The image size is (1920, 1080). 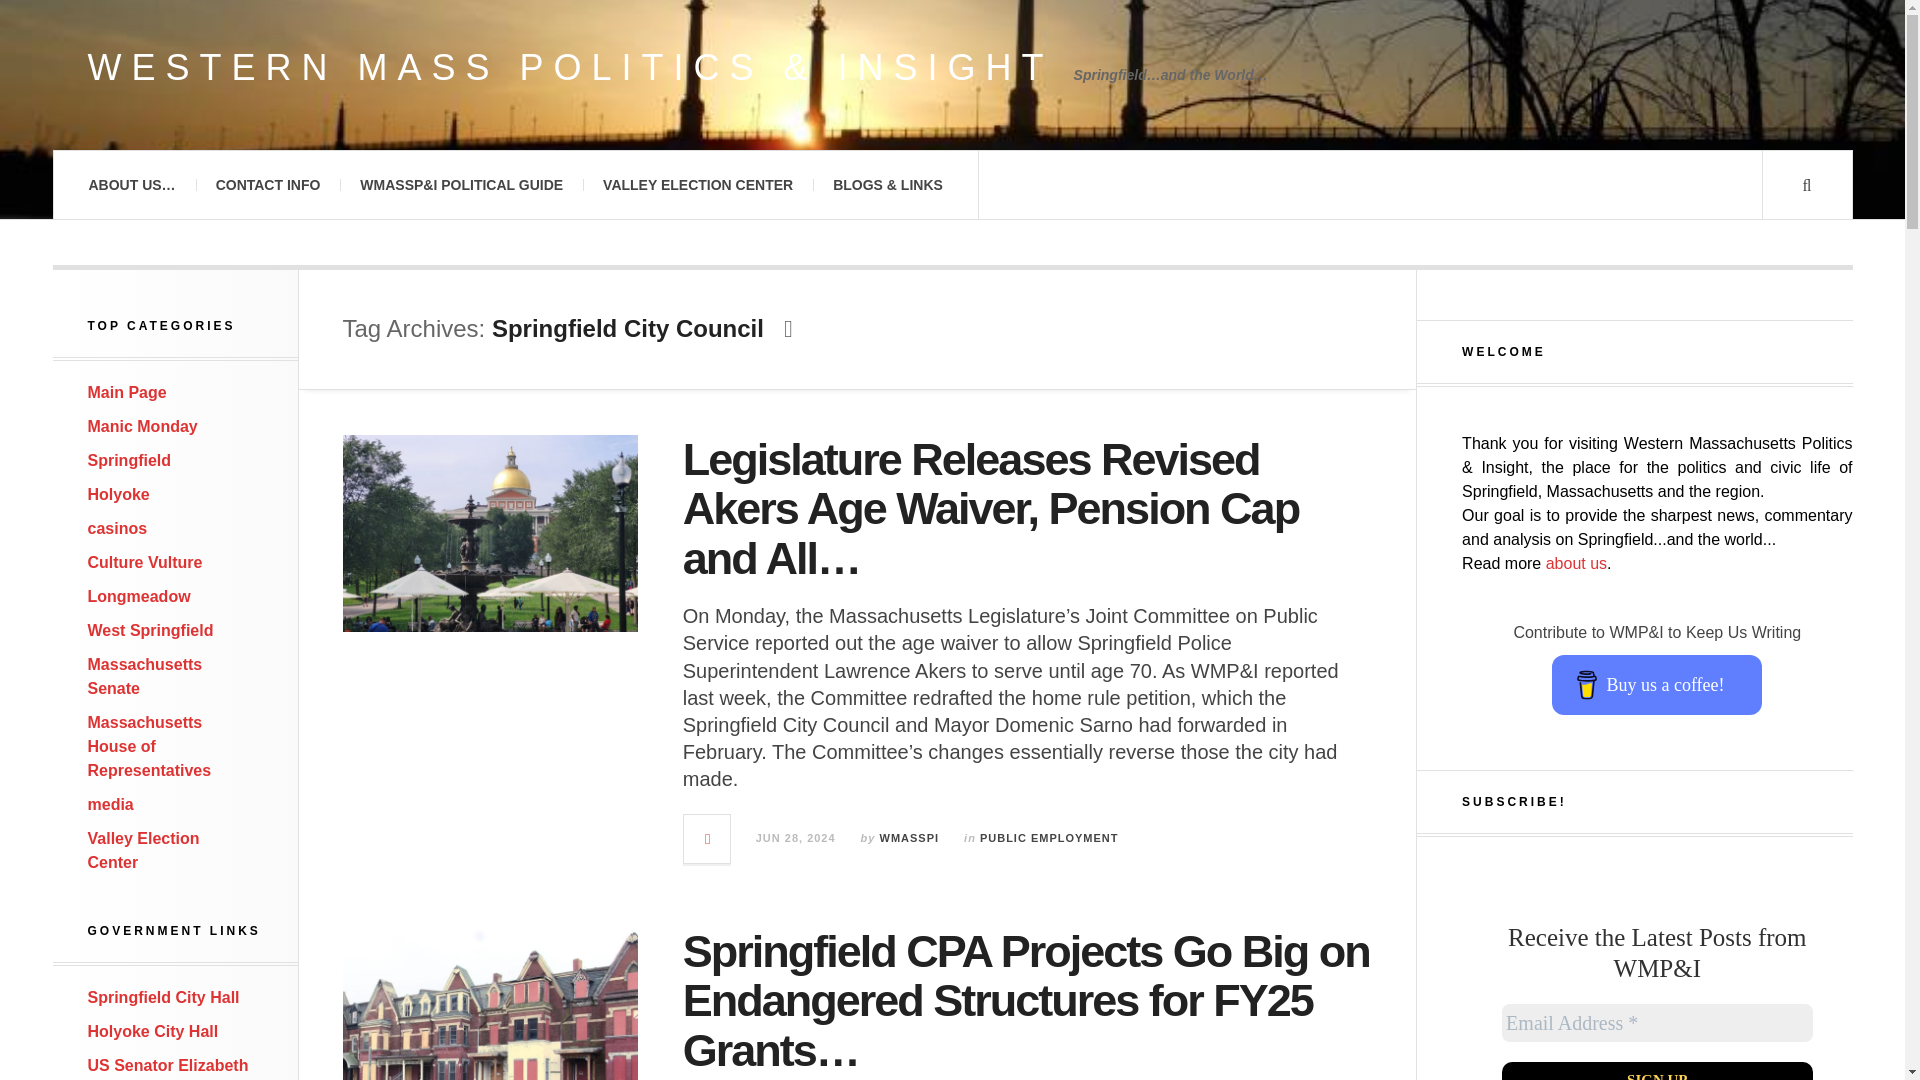 I want to click on Massachusetts Senate, so click(x=146, y=676).